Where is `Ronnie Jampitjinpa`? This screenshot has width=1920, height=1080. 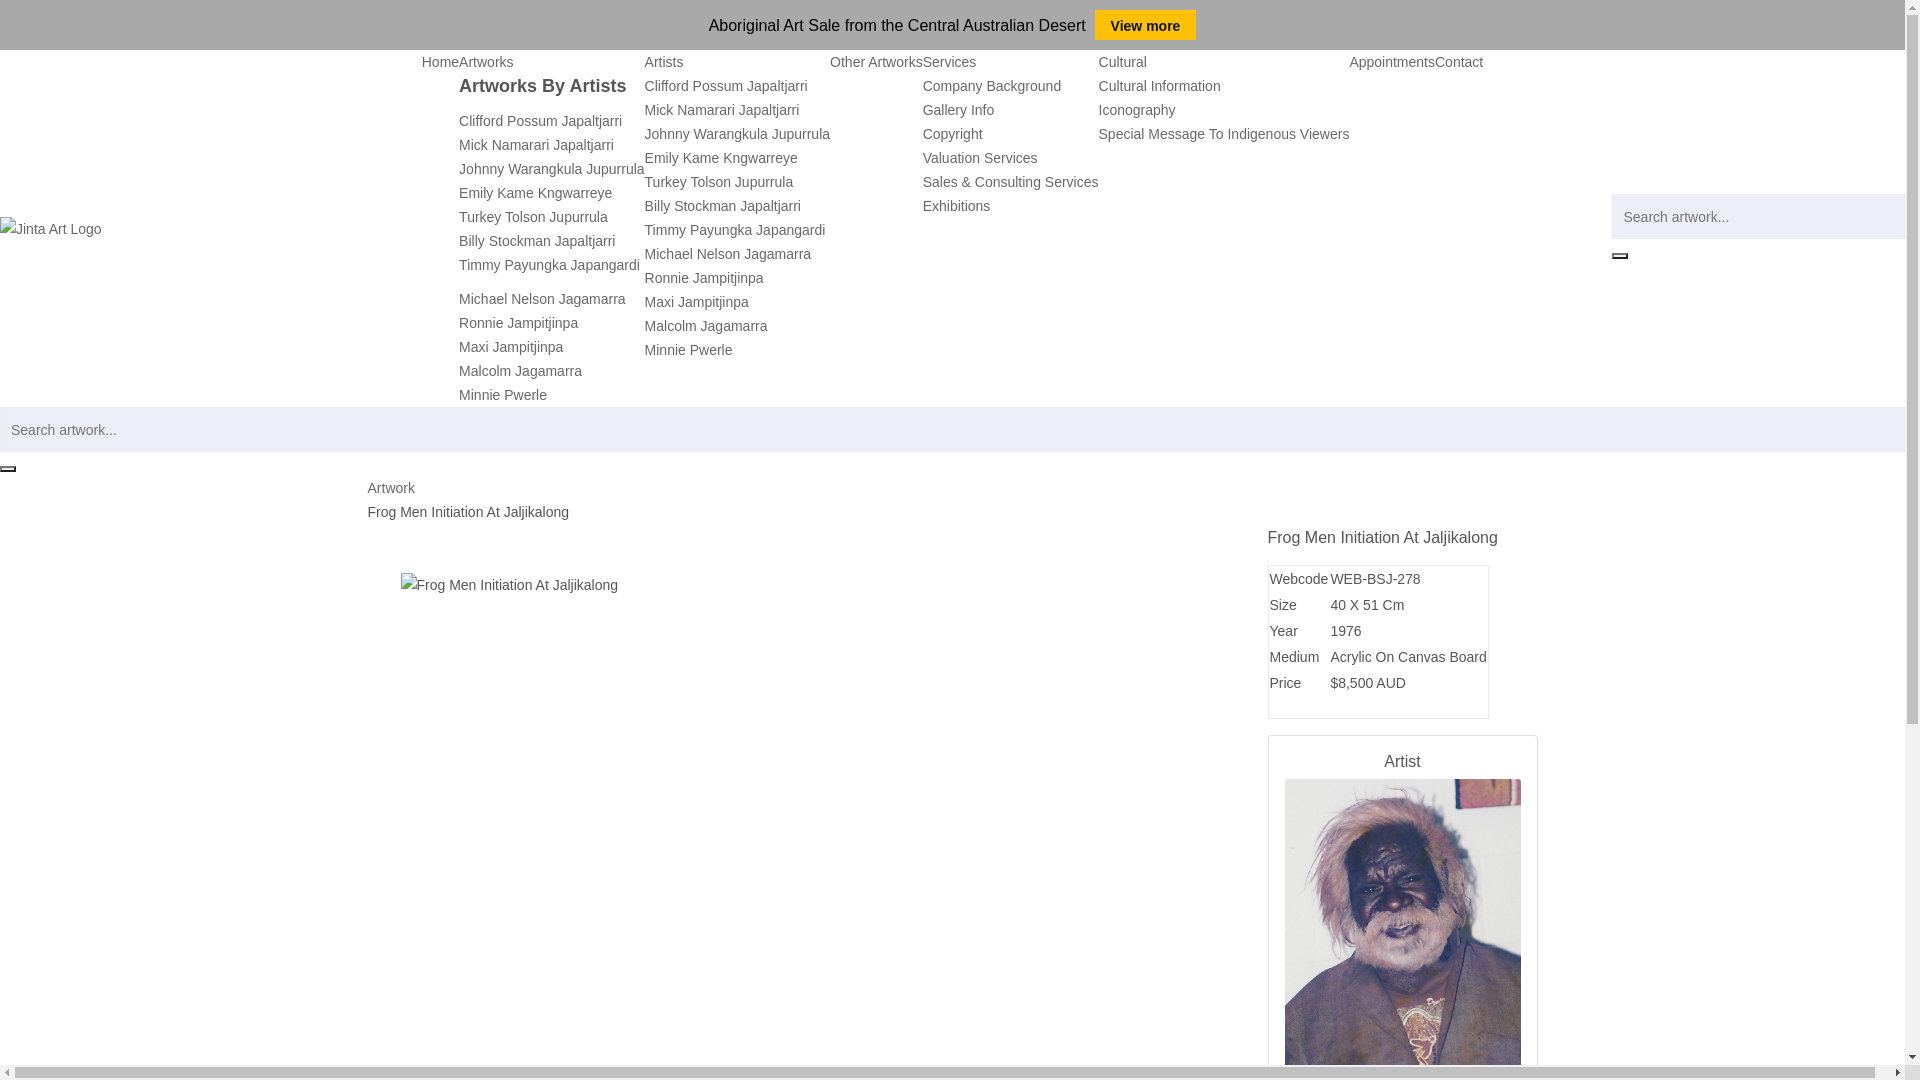 Ronnie Jampitjinpa is located at coordinates (518, 323).